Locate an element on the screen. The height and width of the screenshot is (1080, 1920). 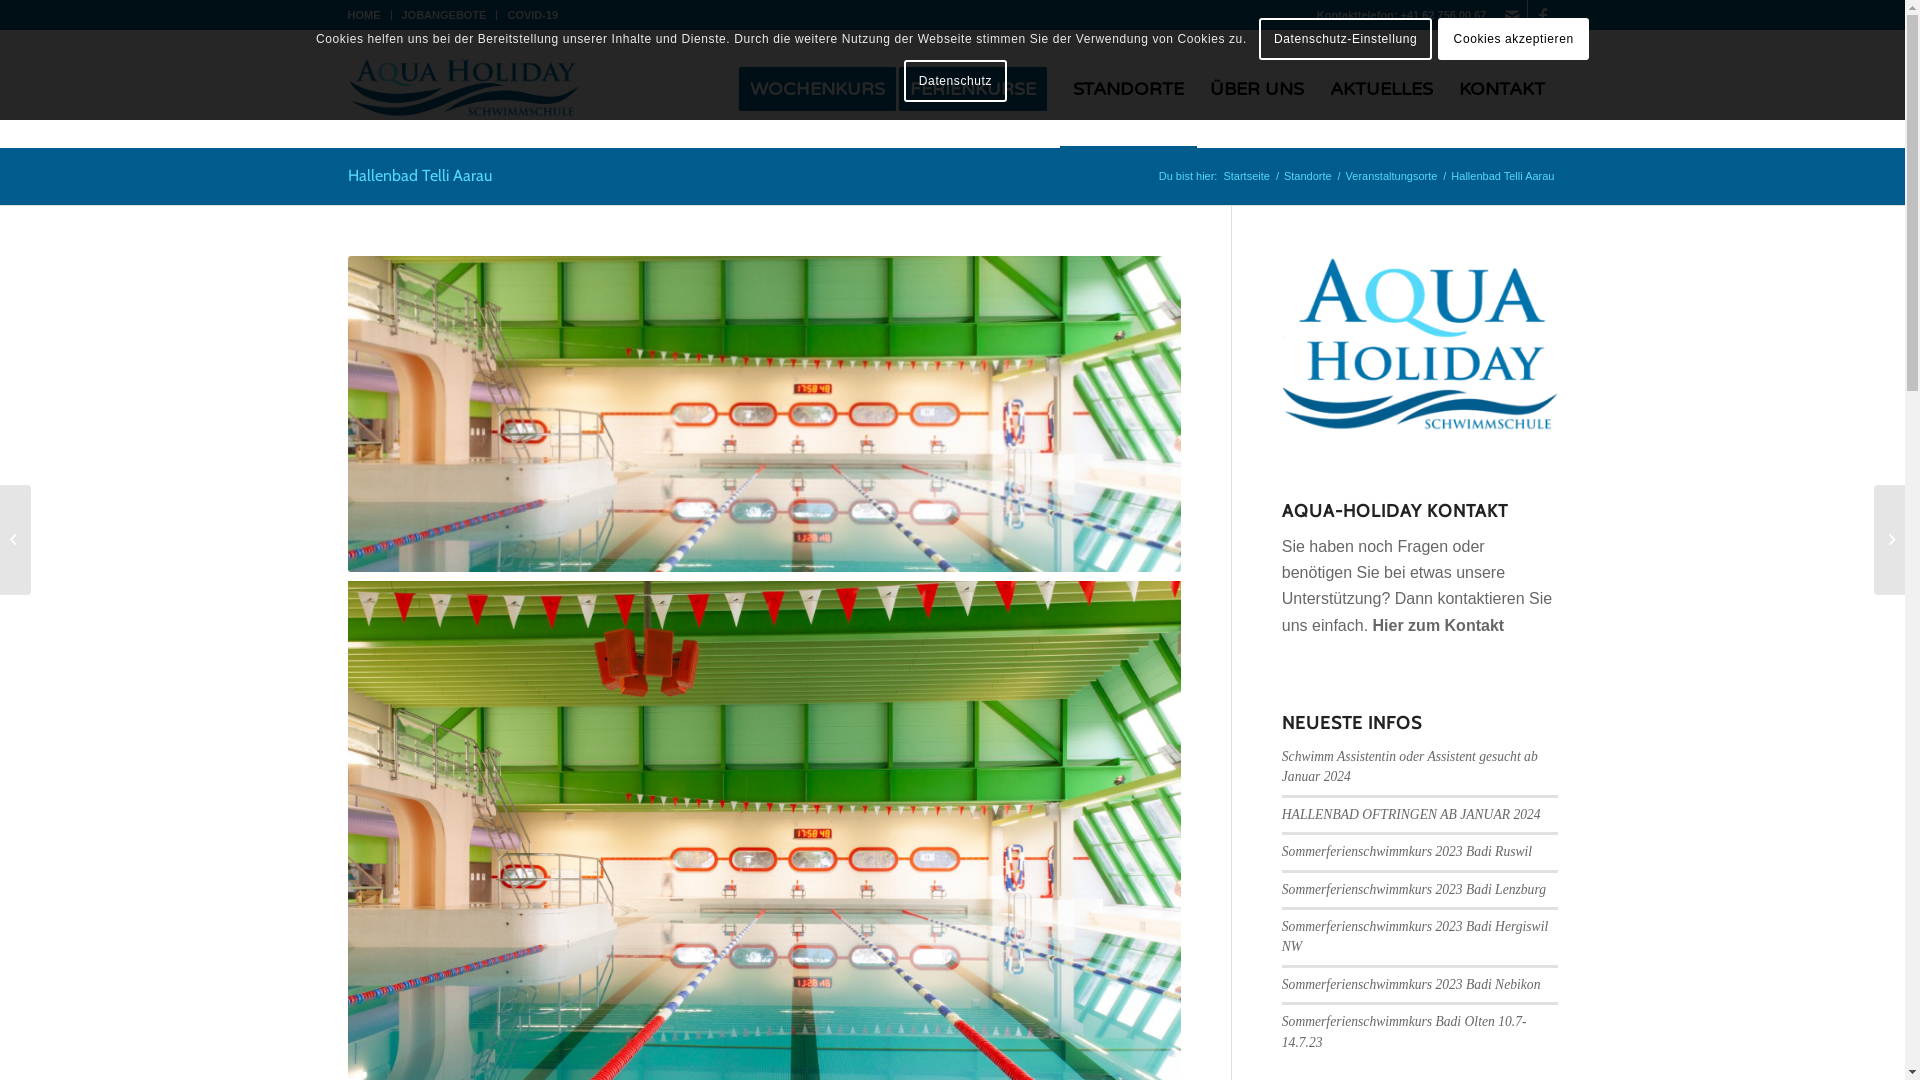
Facebook is located at coordinates (1543, 15).